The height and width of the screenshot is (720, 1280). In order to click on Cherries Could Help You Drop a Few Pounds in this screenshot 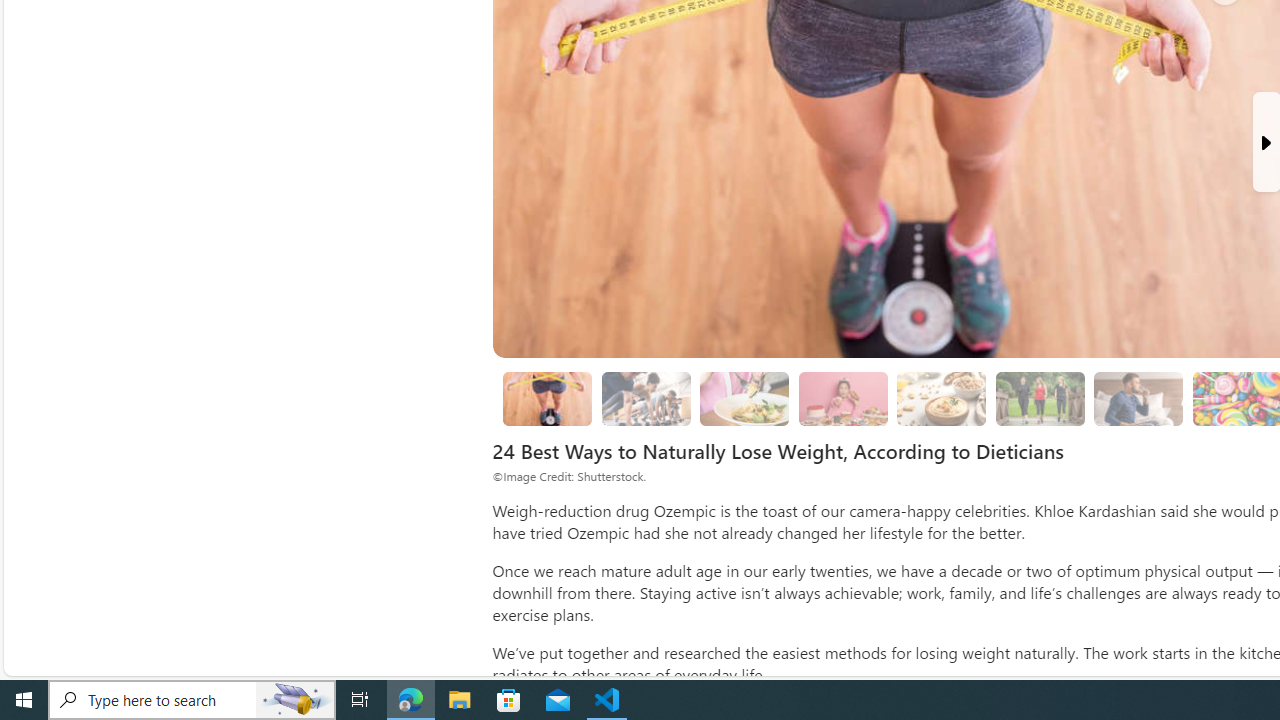, I will do `click(548, 399)`.